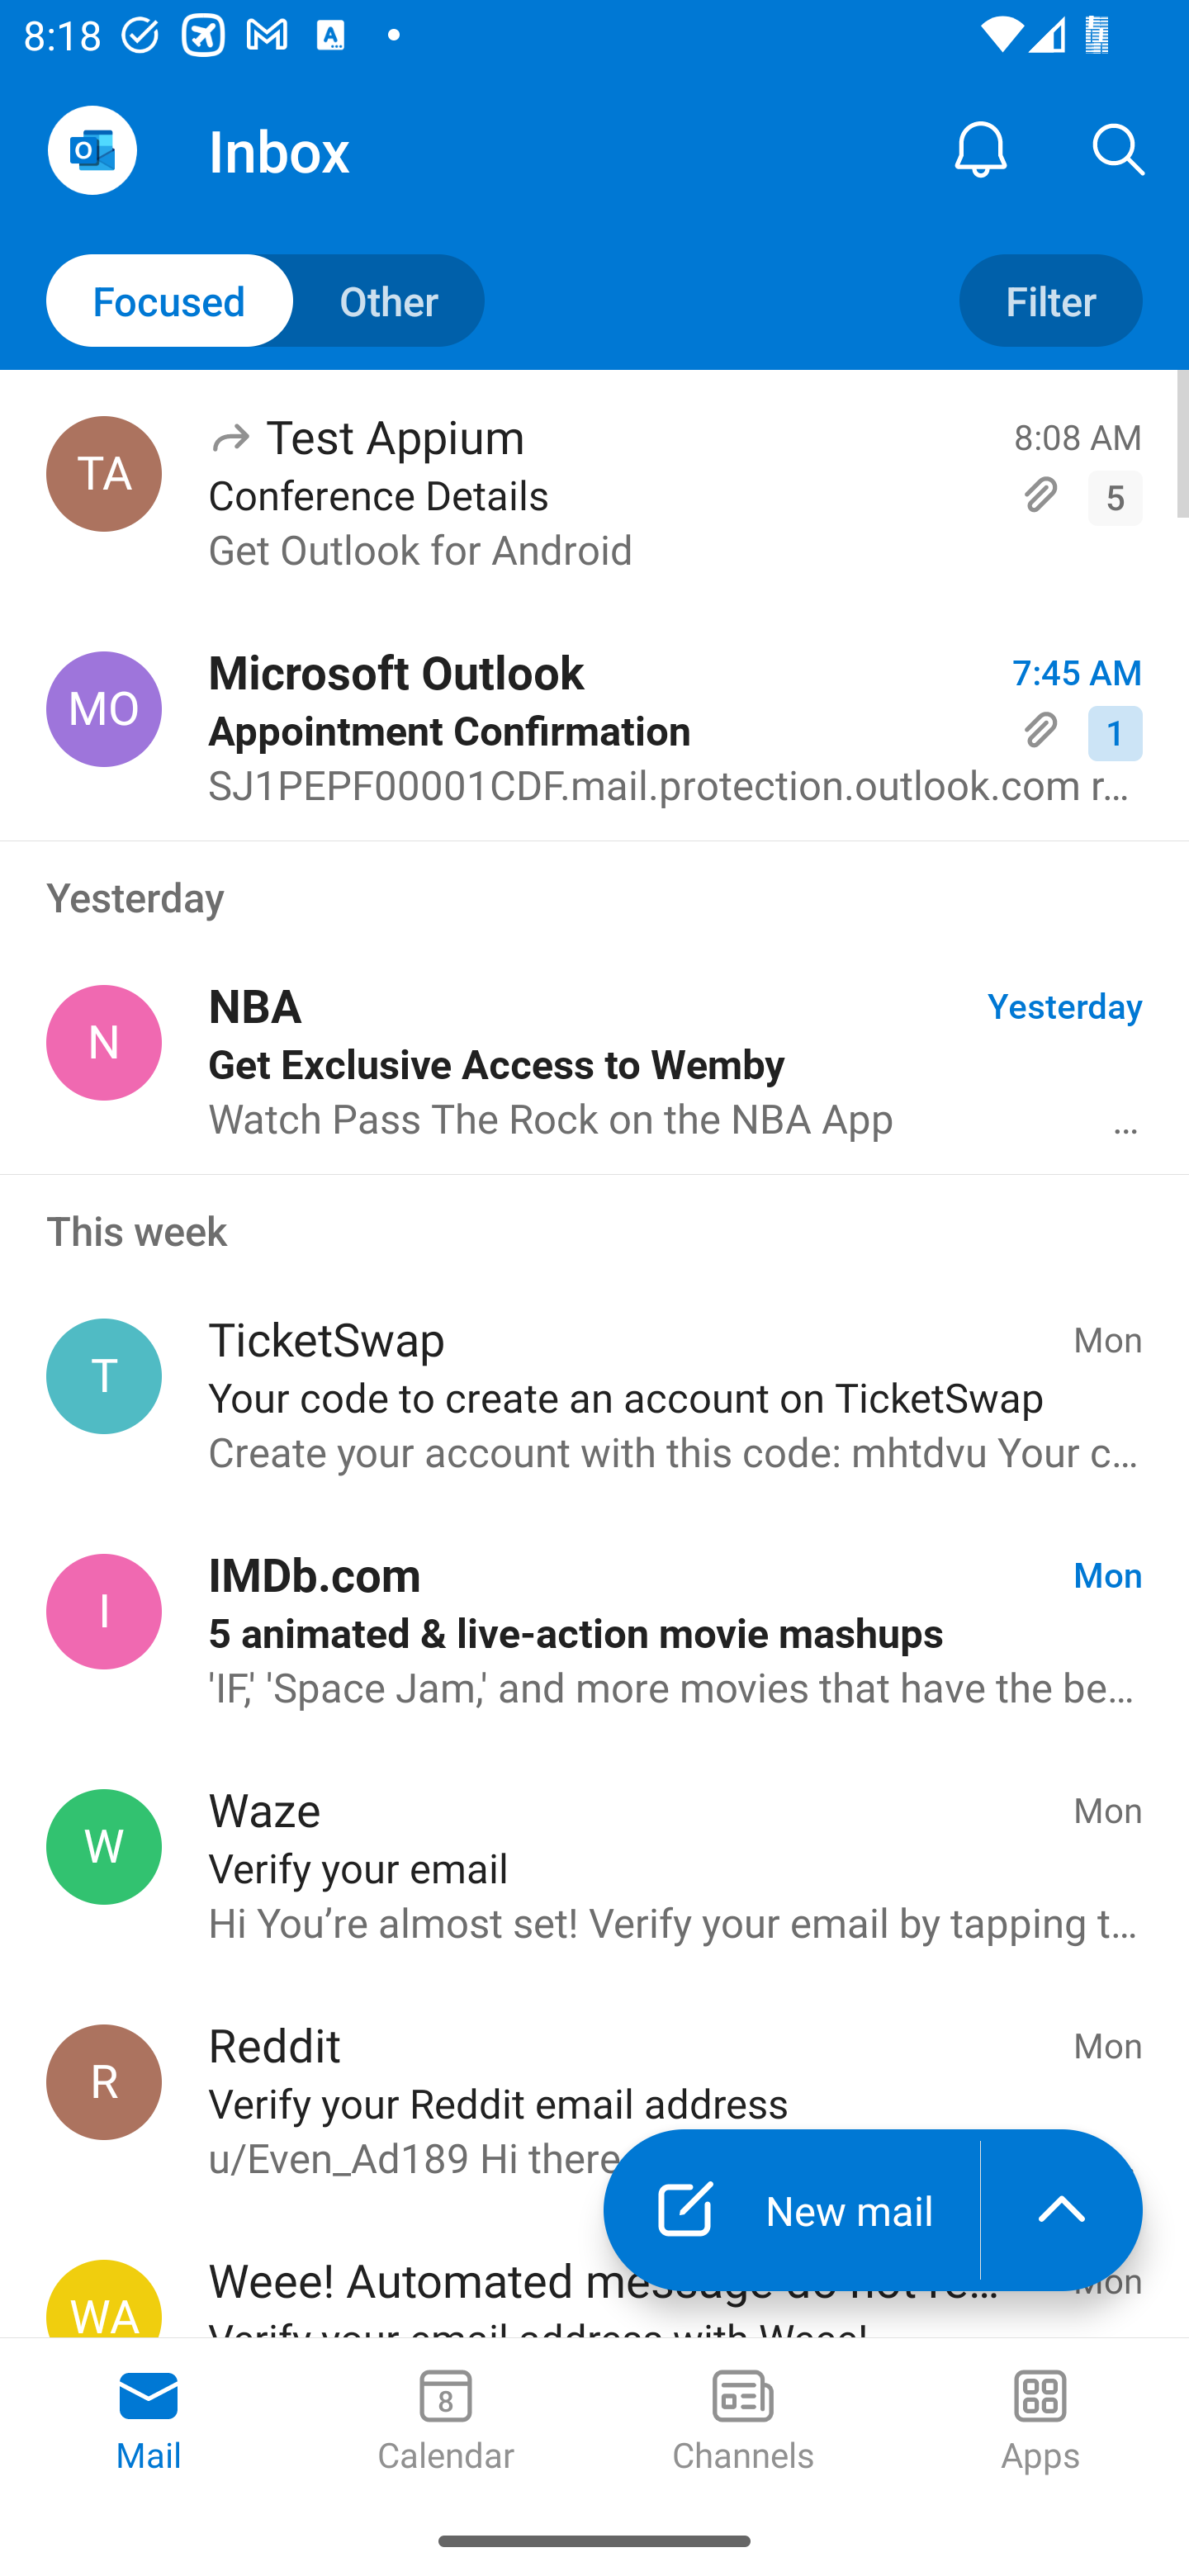 The width and height of the screenshot is (1189, 2576). I want to click on TicketSwap, info@ticketswap.com, so click(104, 1376).